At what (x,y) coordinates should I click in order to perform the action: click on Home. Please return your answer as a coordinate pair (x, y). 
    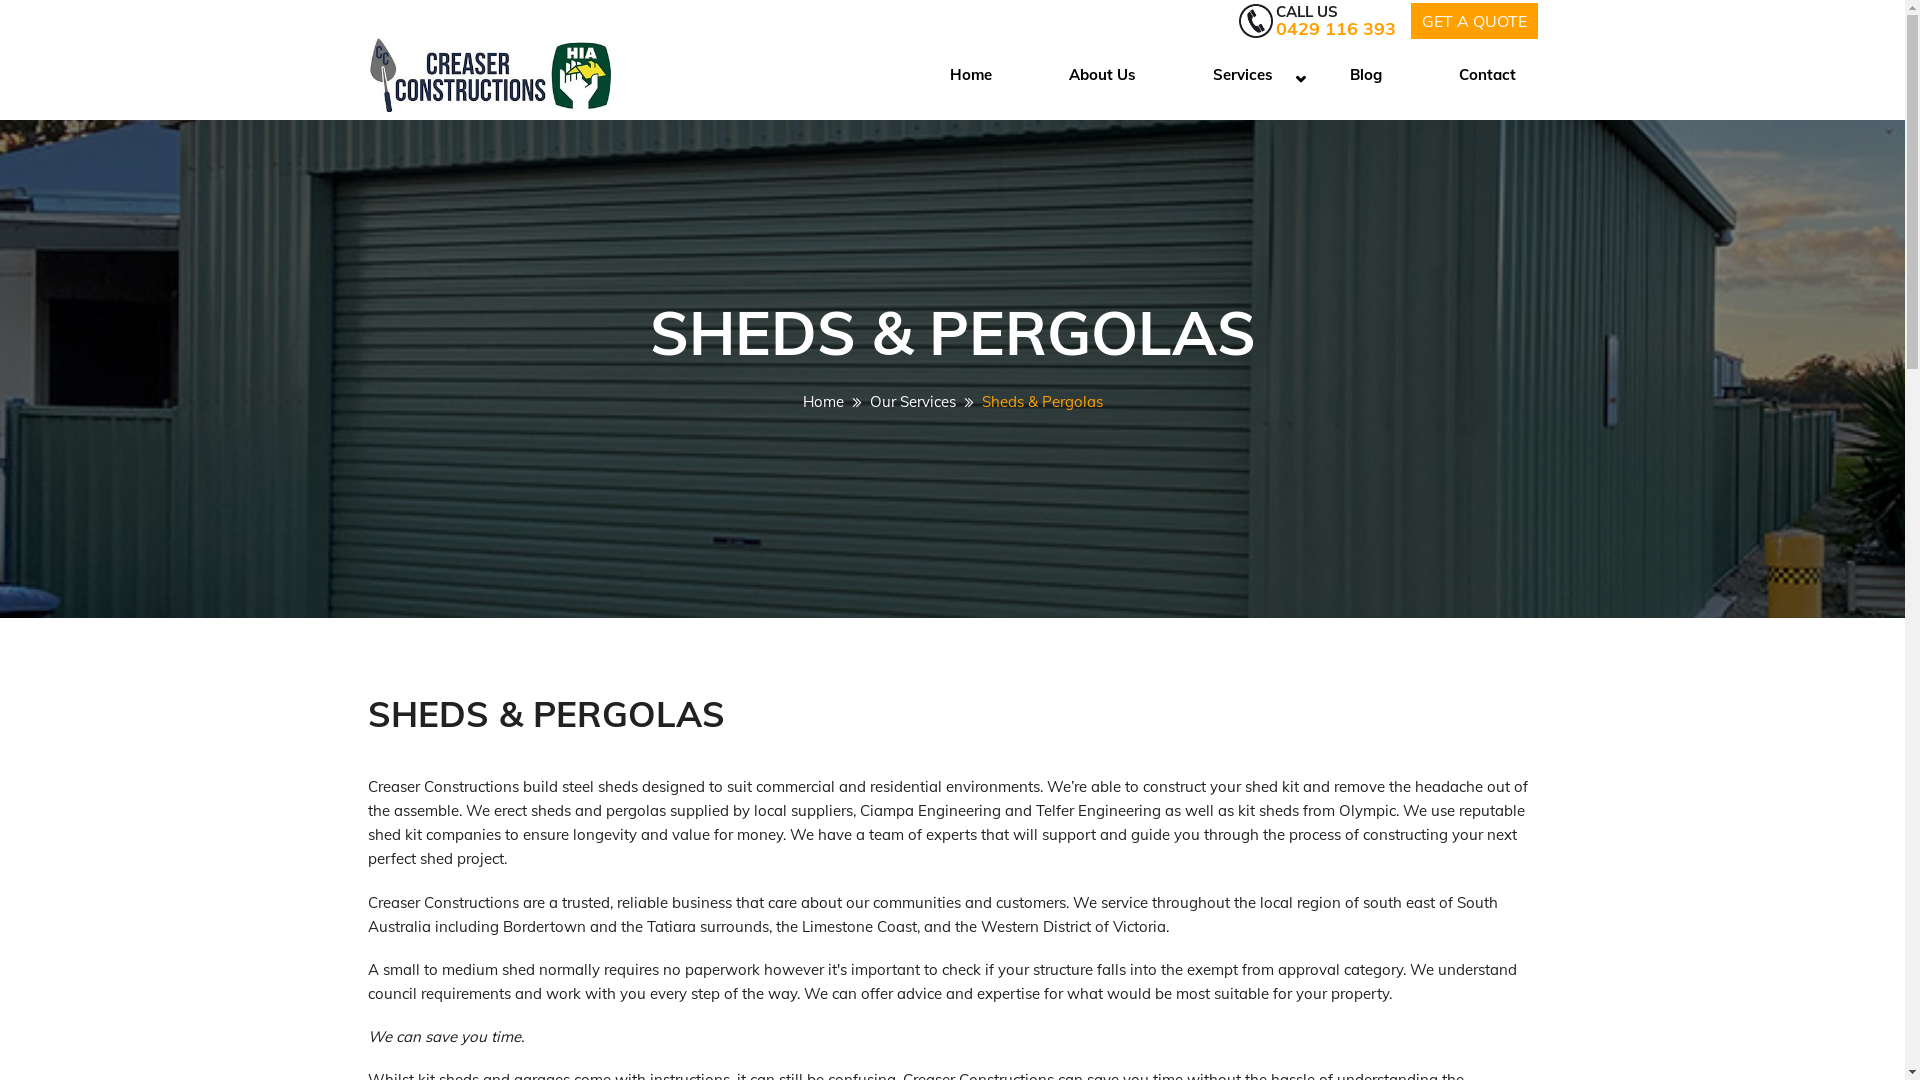
    Looking at the image, I should click on (822, 402).